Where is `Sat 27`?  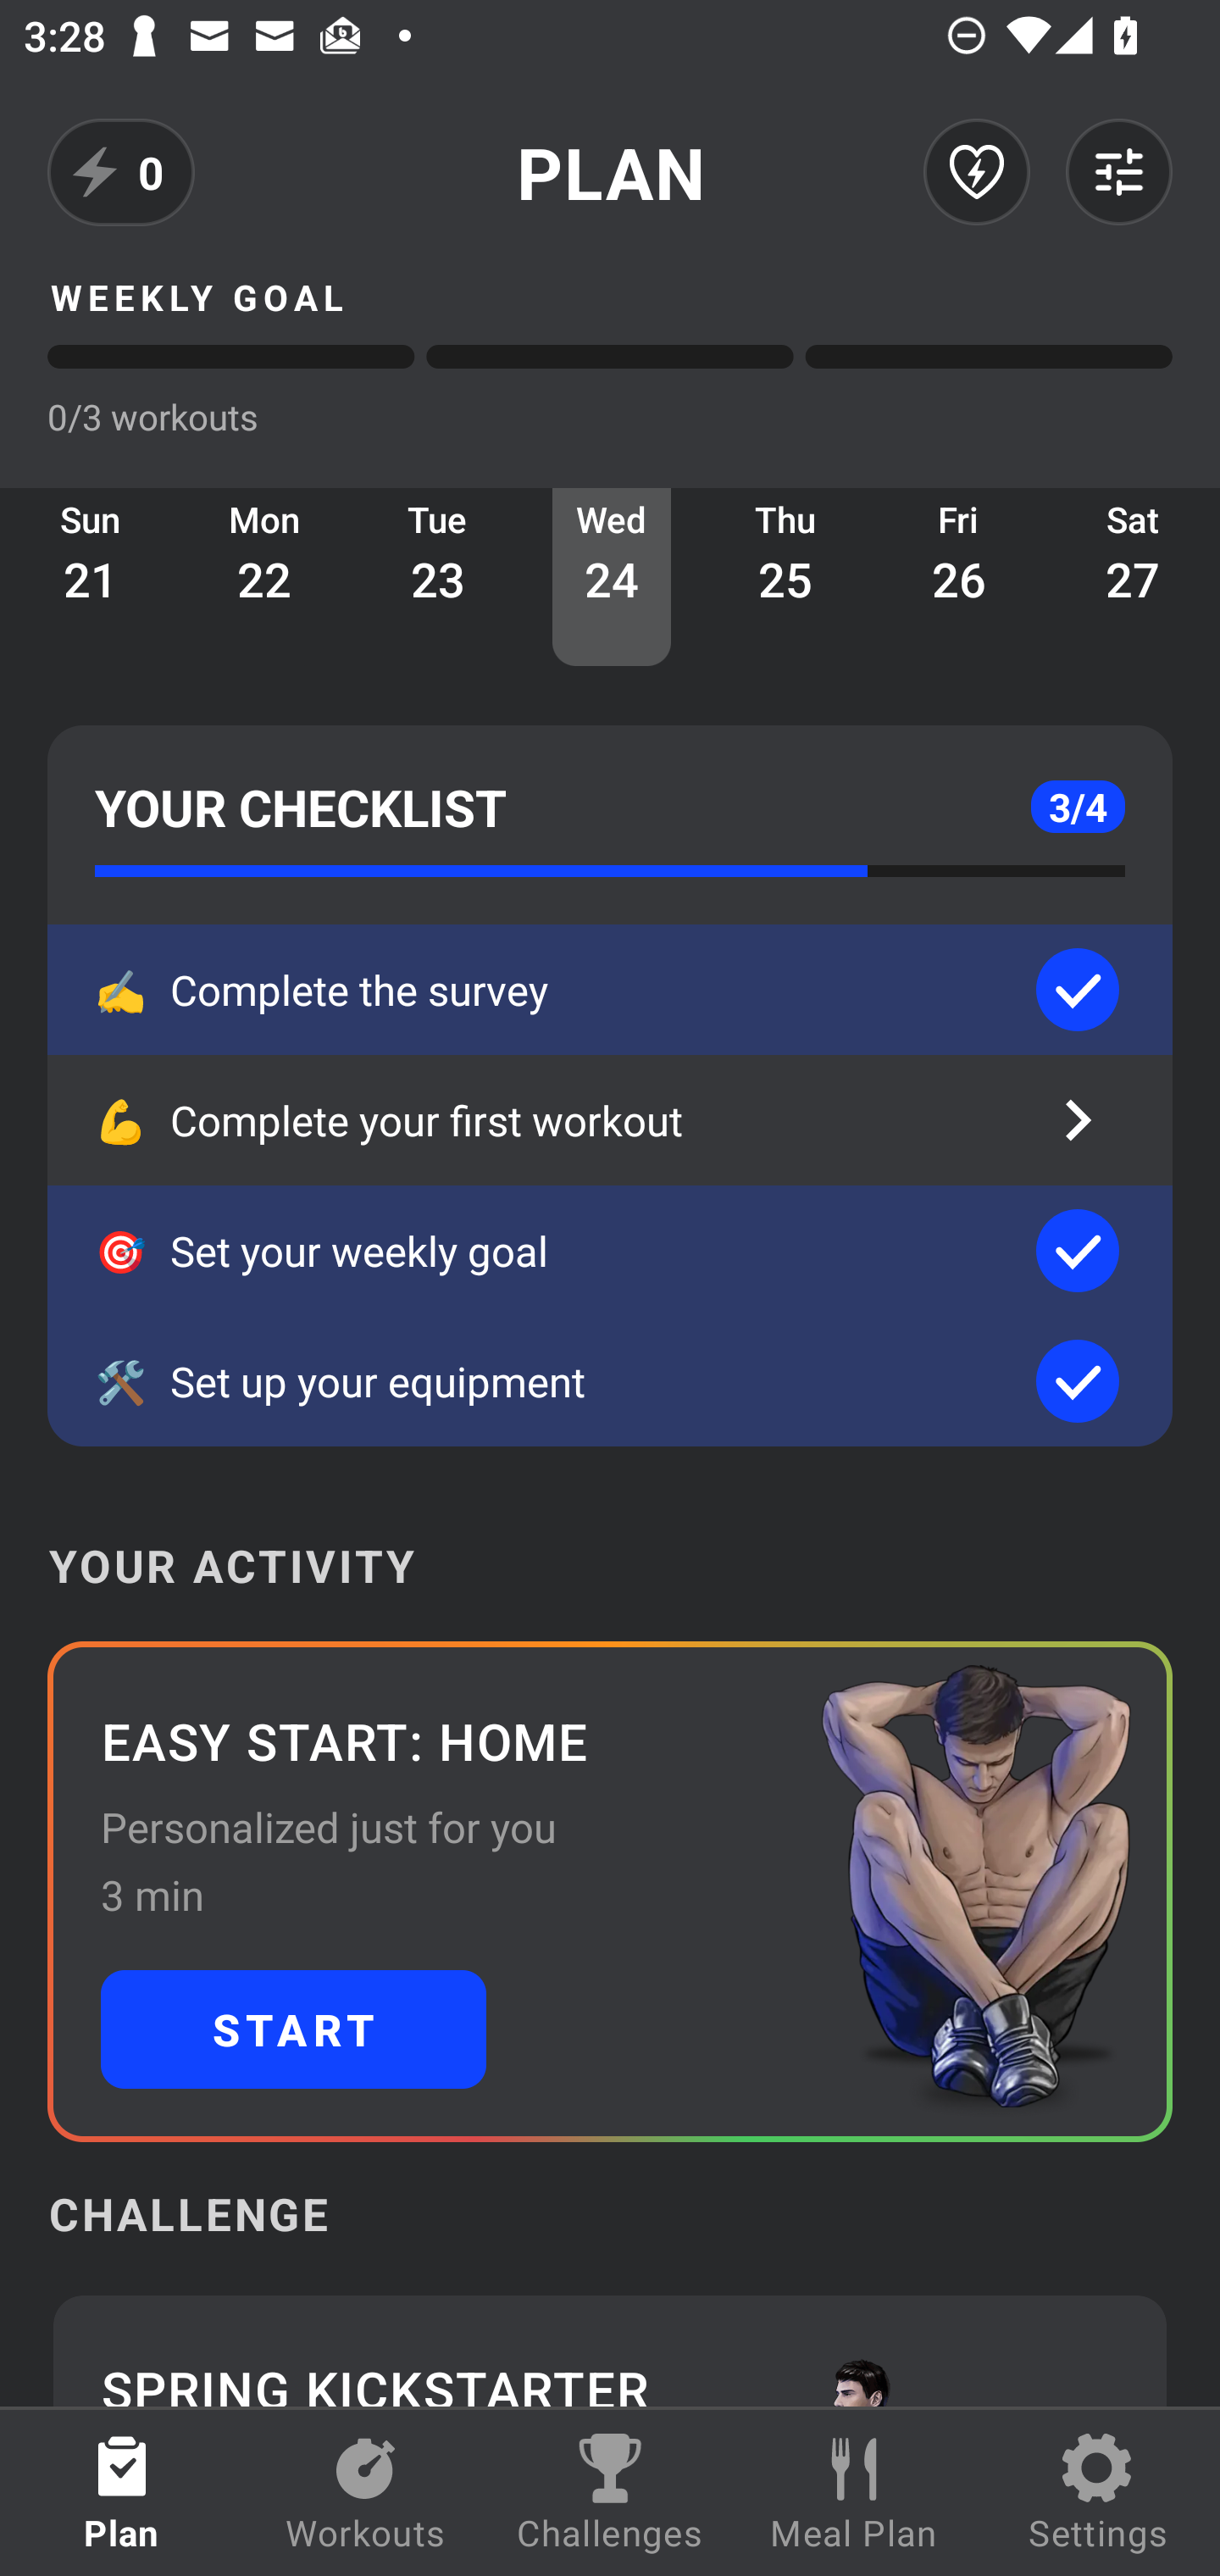 Sat 27 is located at coordinates (1134, 576).